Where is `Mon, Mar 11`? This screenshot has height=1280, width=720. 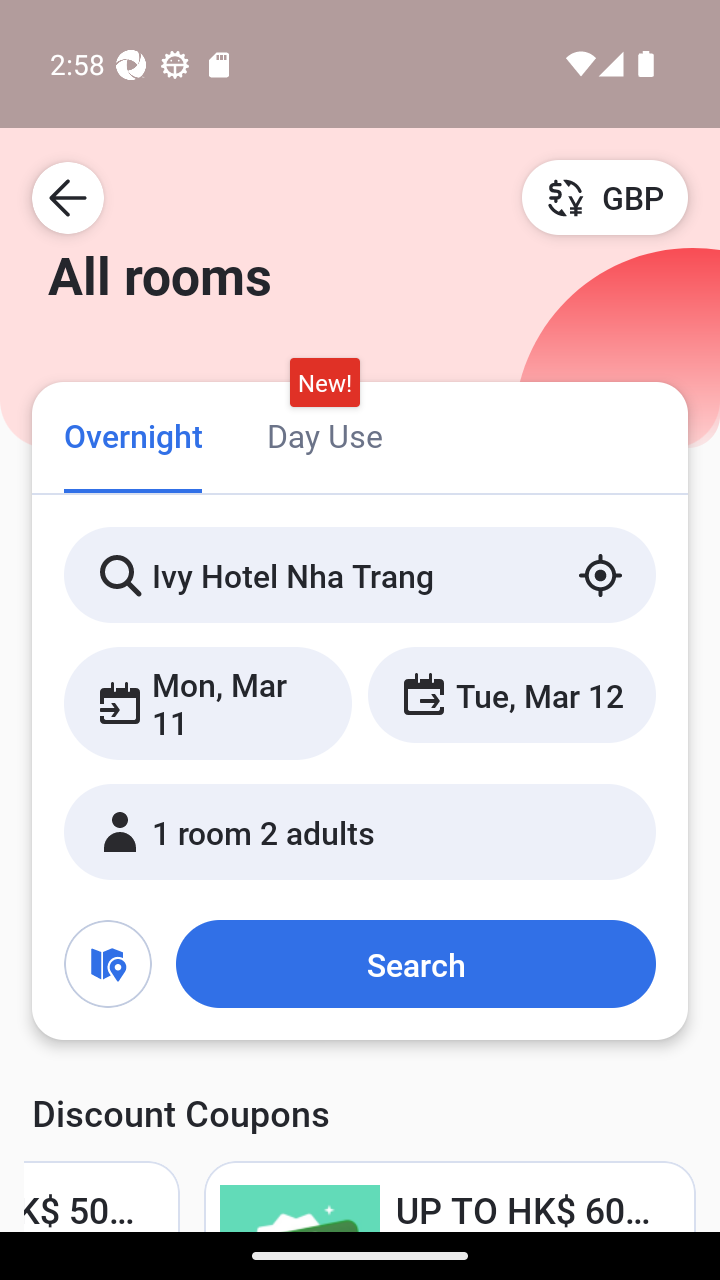
Mon, Mar 11 is located at coordinates (208, 703).